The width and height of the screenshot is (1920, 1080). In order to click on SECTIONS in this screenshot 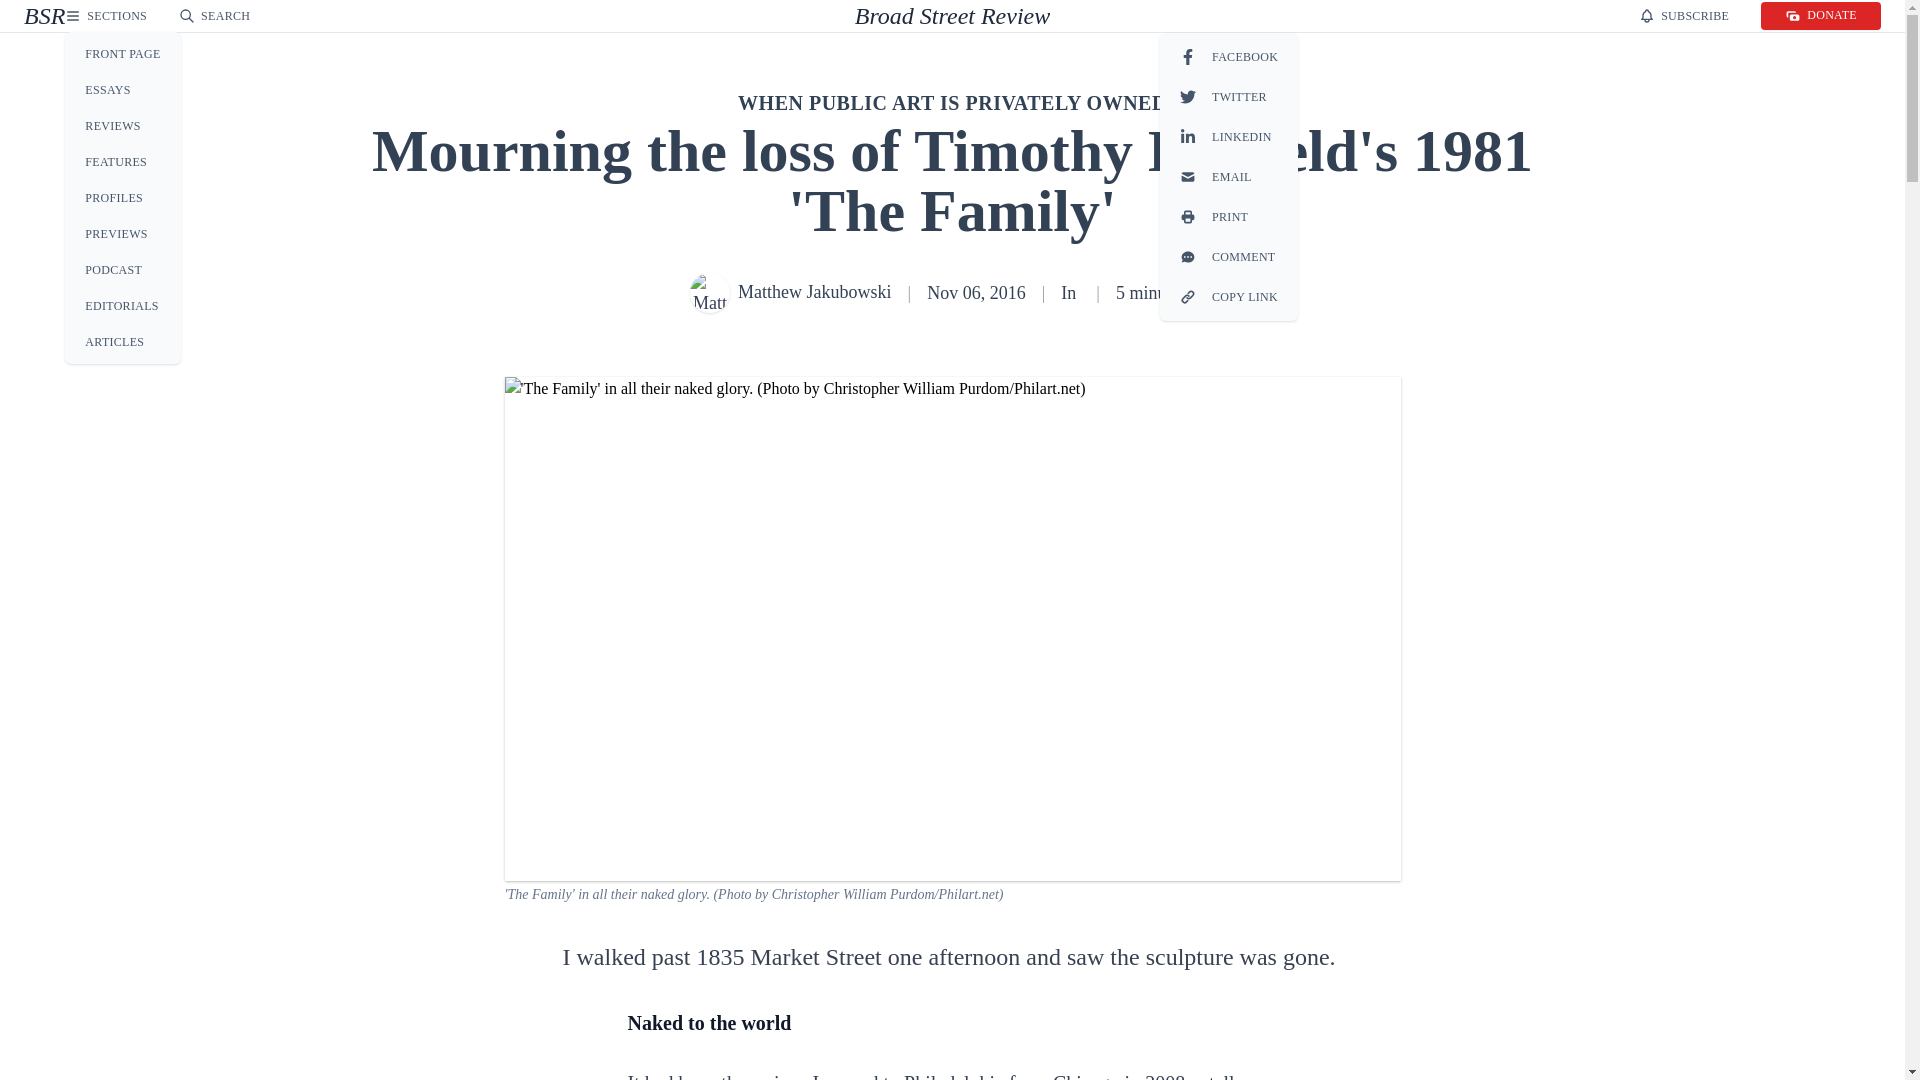, I will do `click(106, 15)`.